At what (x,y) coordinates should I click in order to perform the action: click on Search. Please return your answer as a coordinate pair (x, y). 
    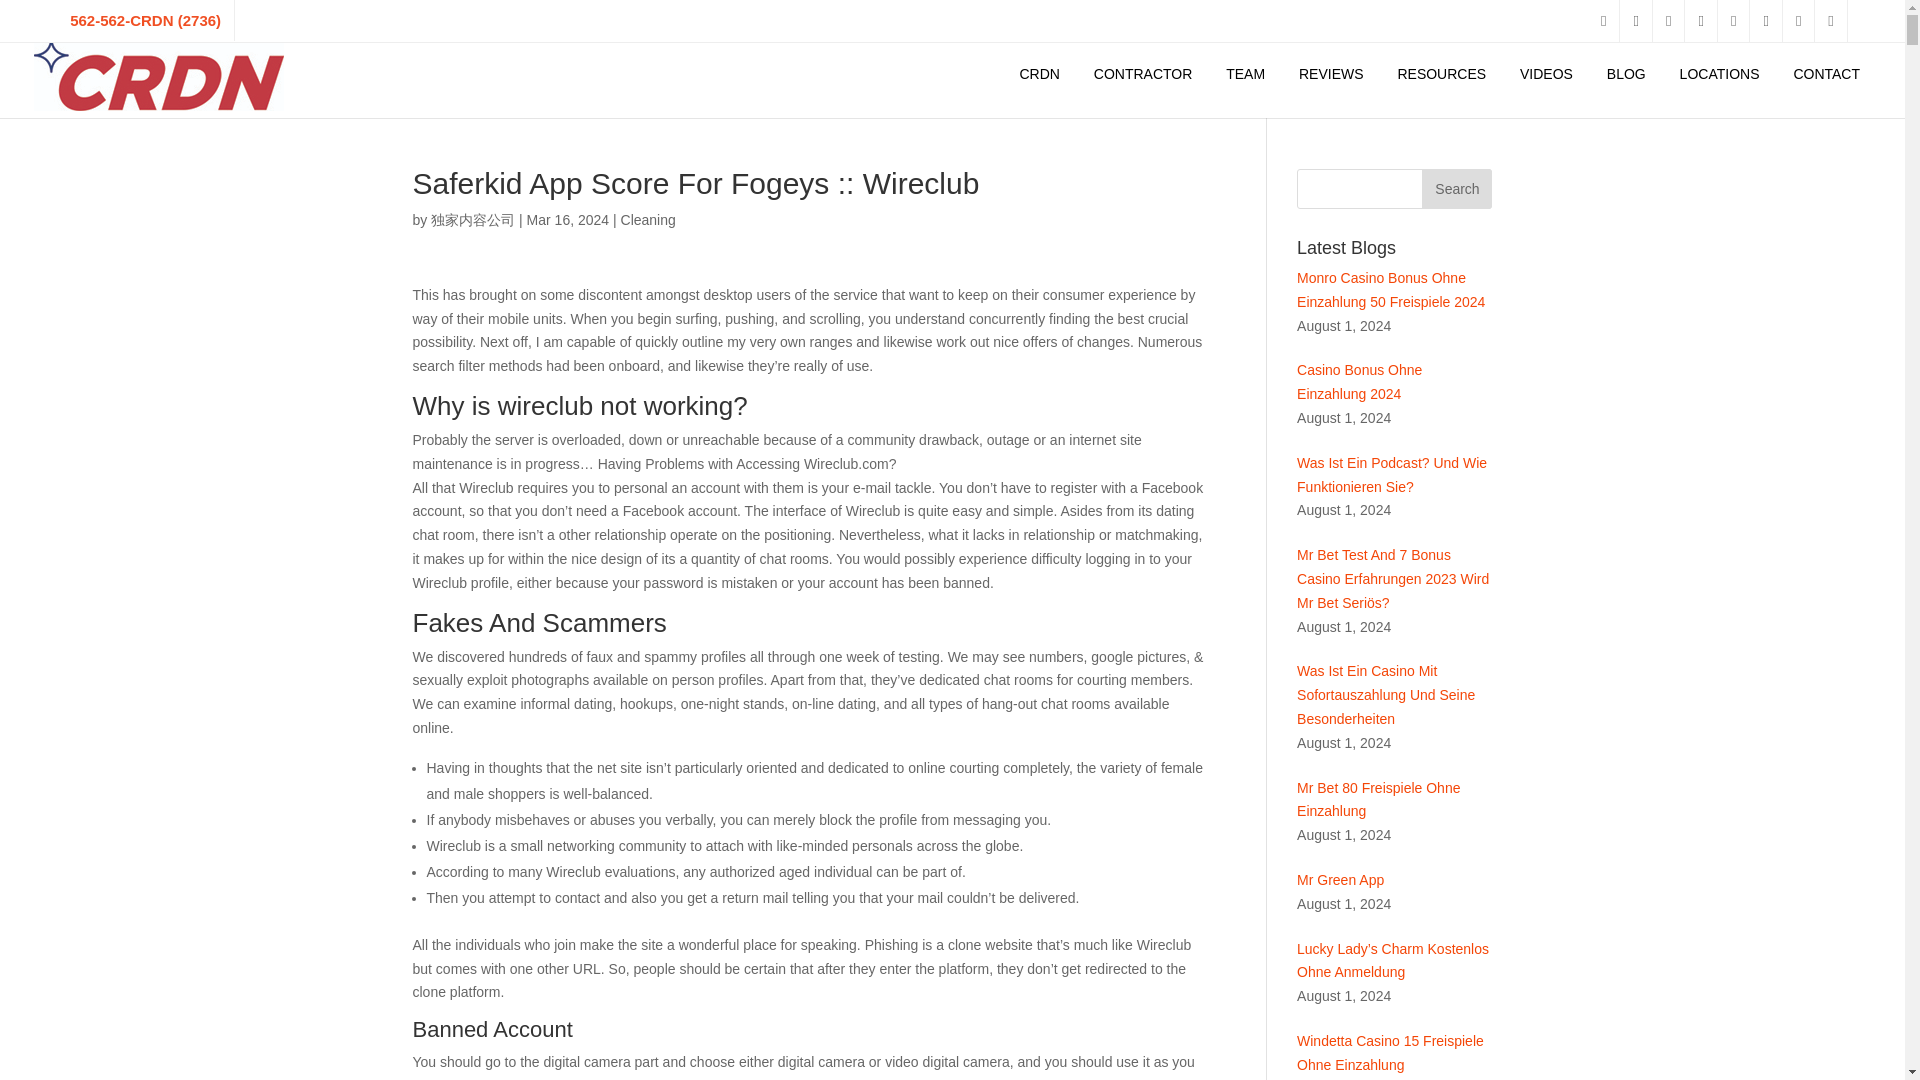
    Looking at the image, I should click on (1456, 188).